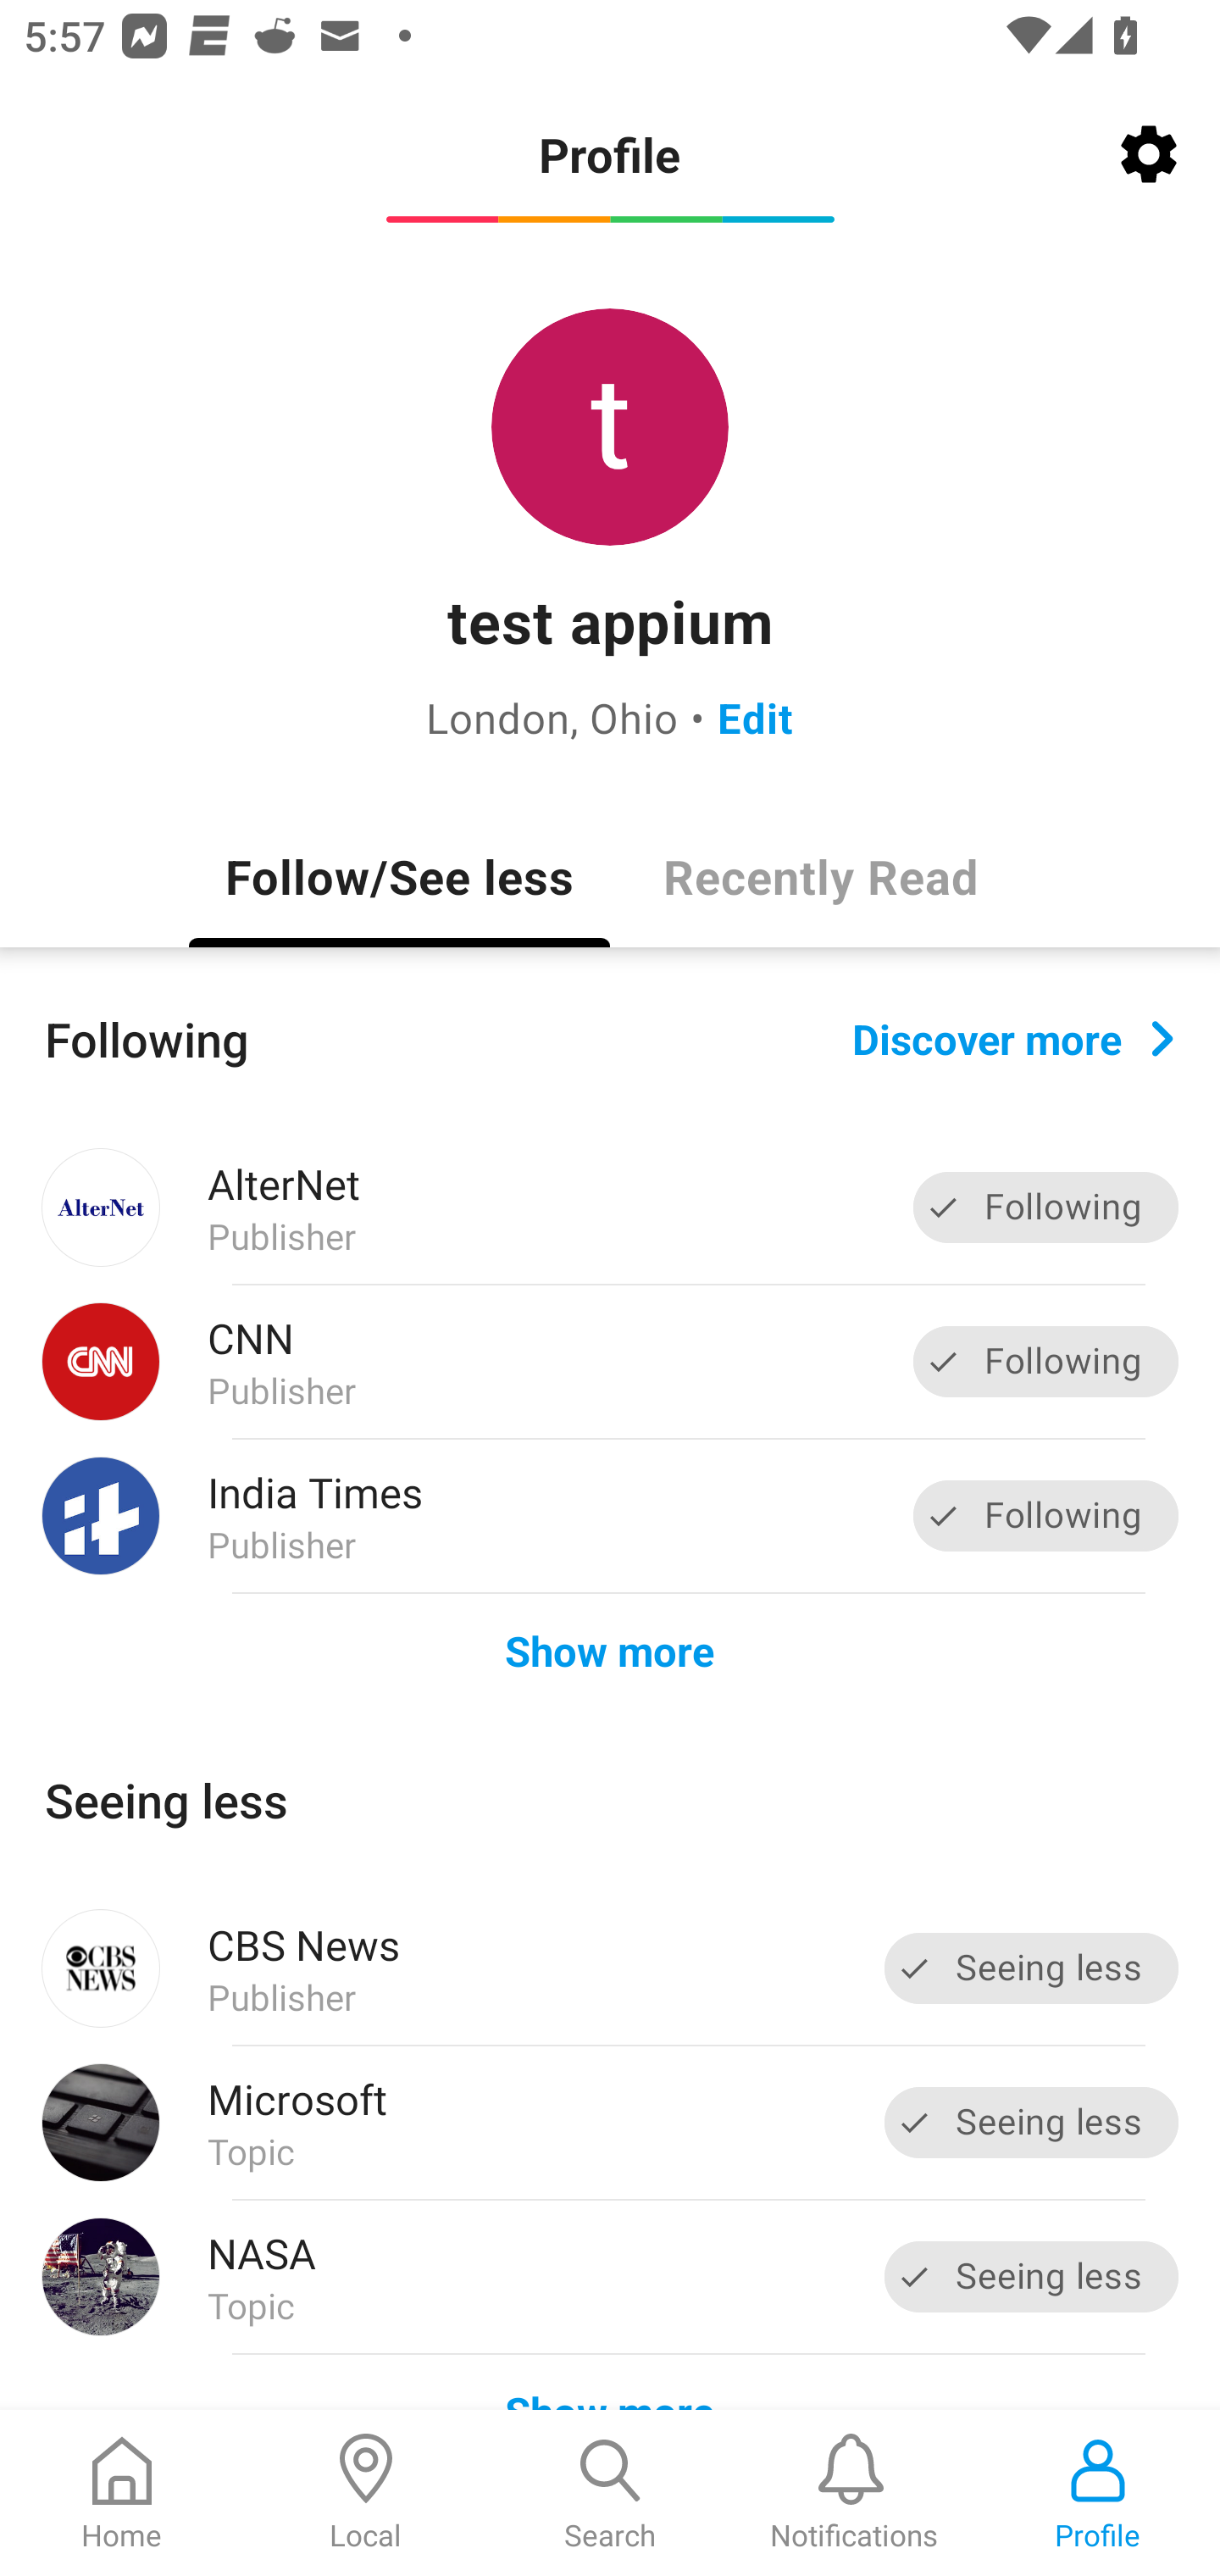  I want to click on CBS News Publisher Seeing less, so click(610, 1968).